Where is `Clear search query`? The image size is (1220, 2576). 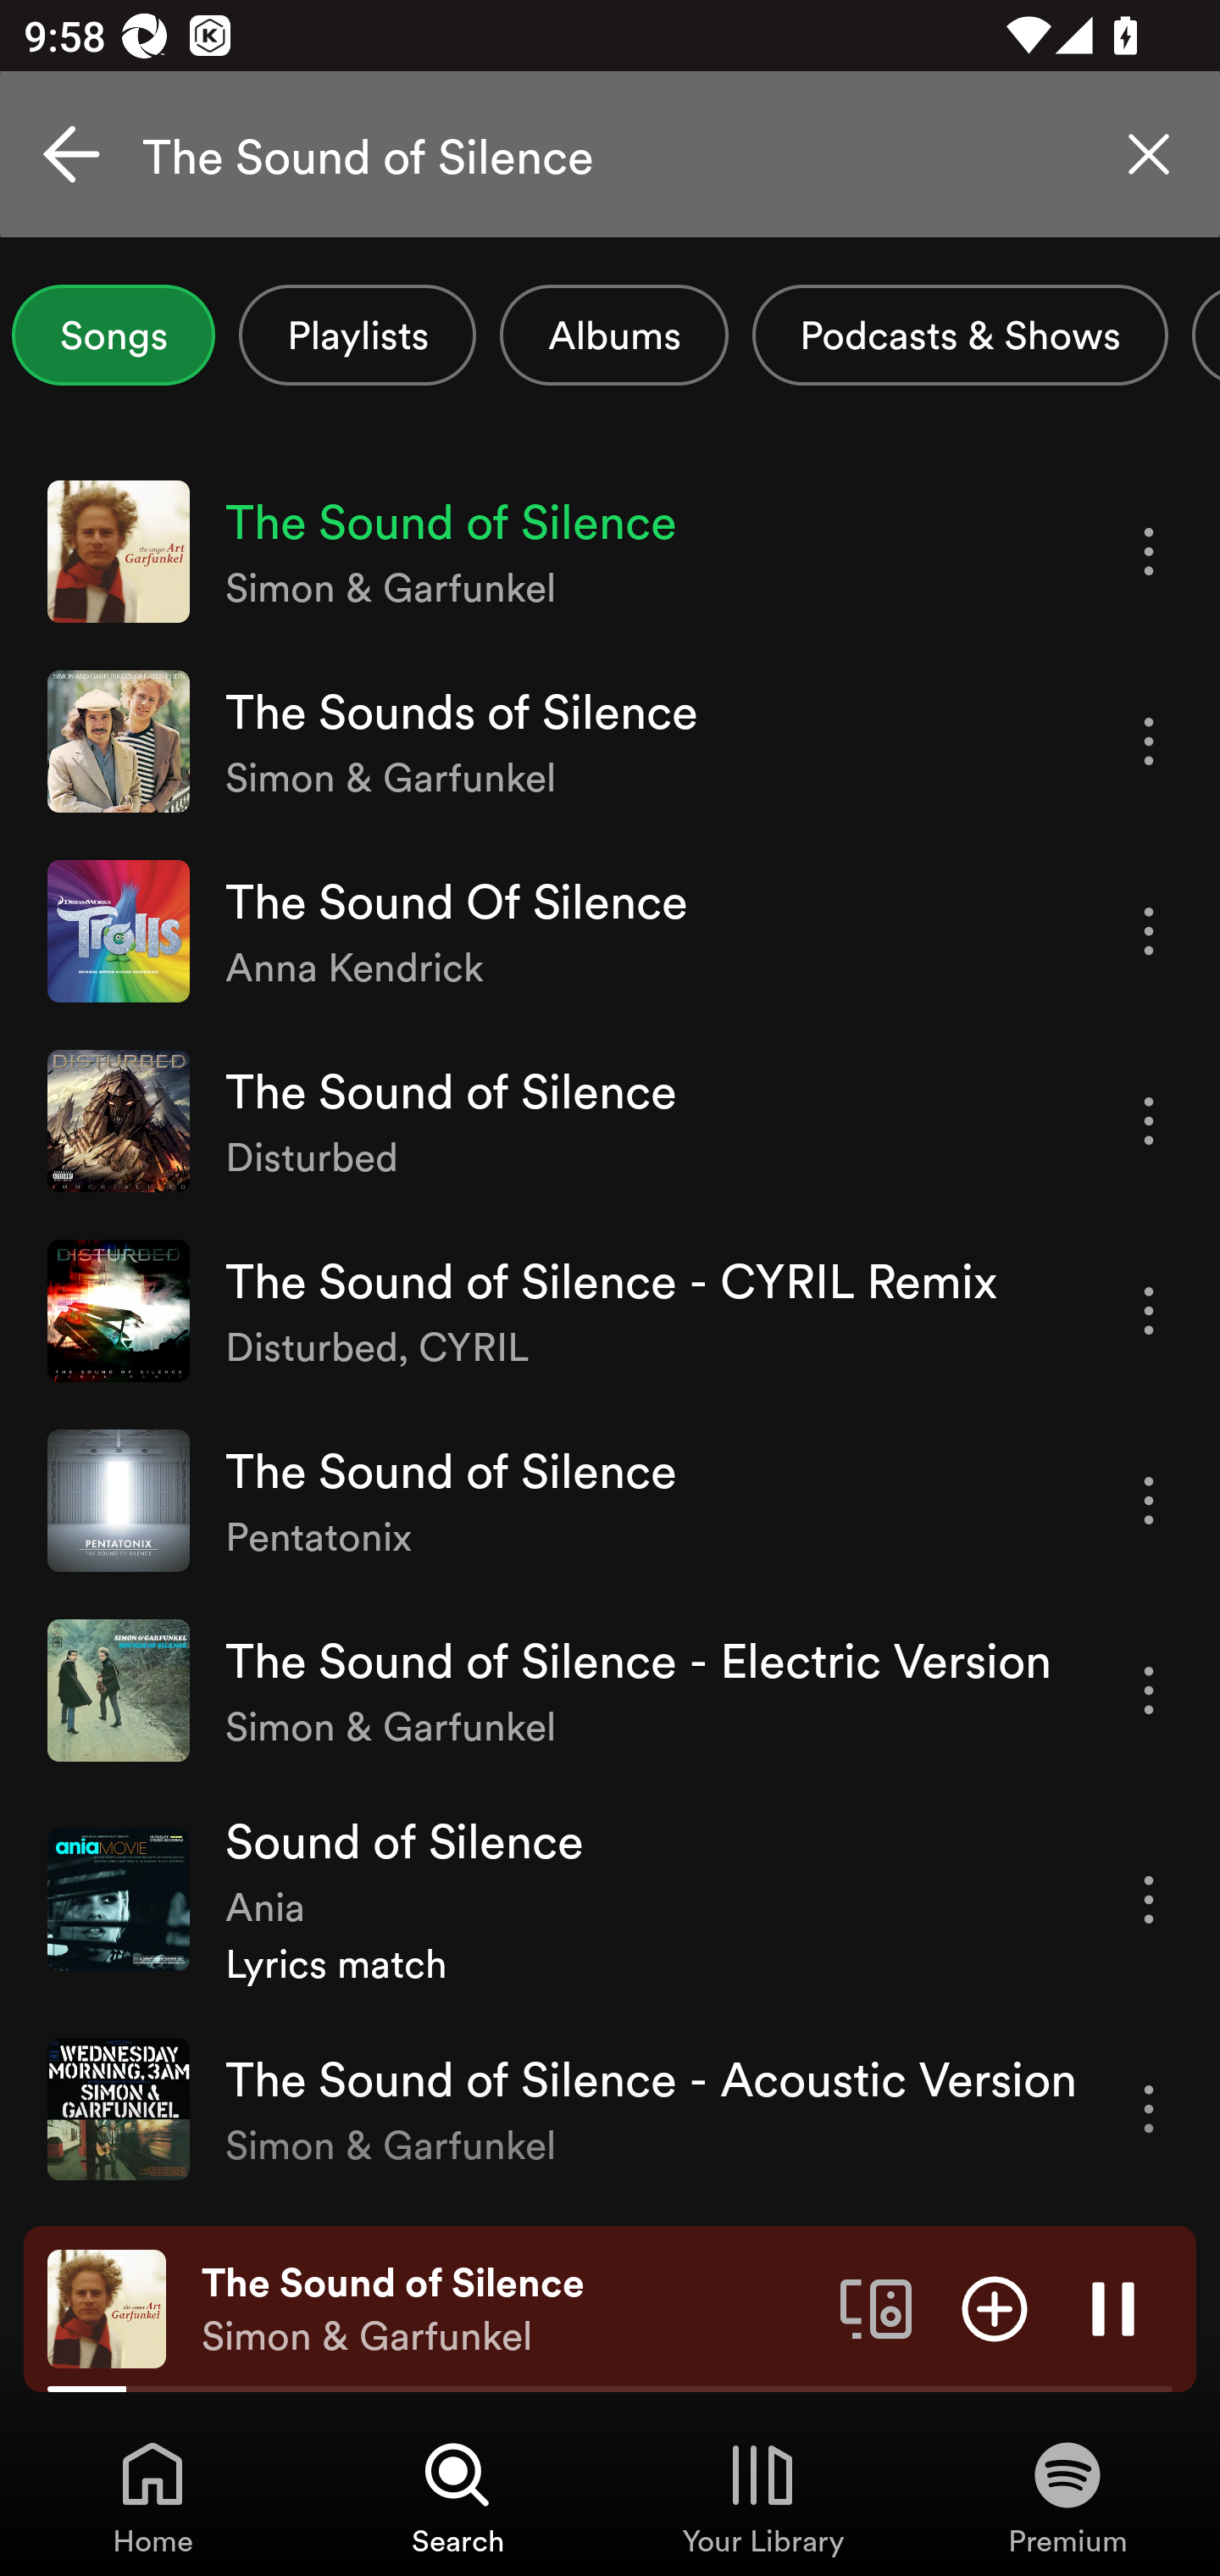
Clear search query is located at coordinates (1149, 154).